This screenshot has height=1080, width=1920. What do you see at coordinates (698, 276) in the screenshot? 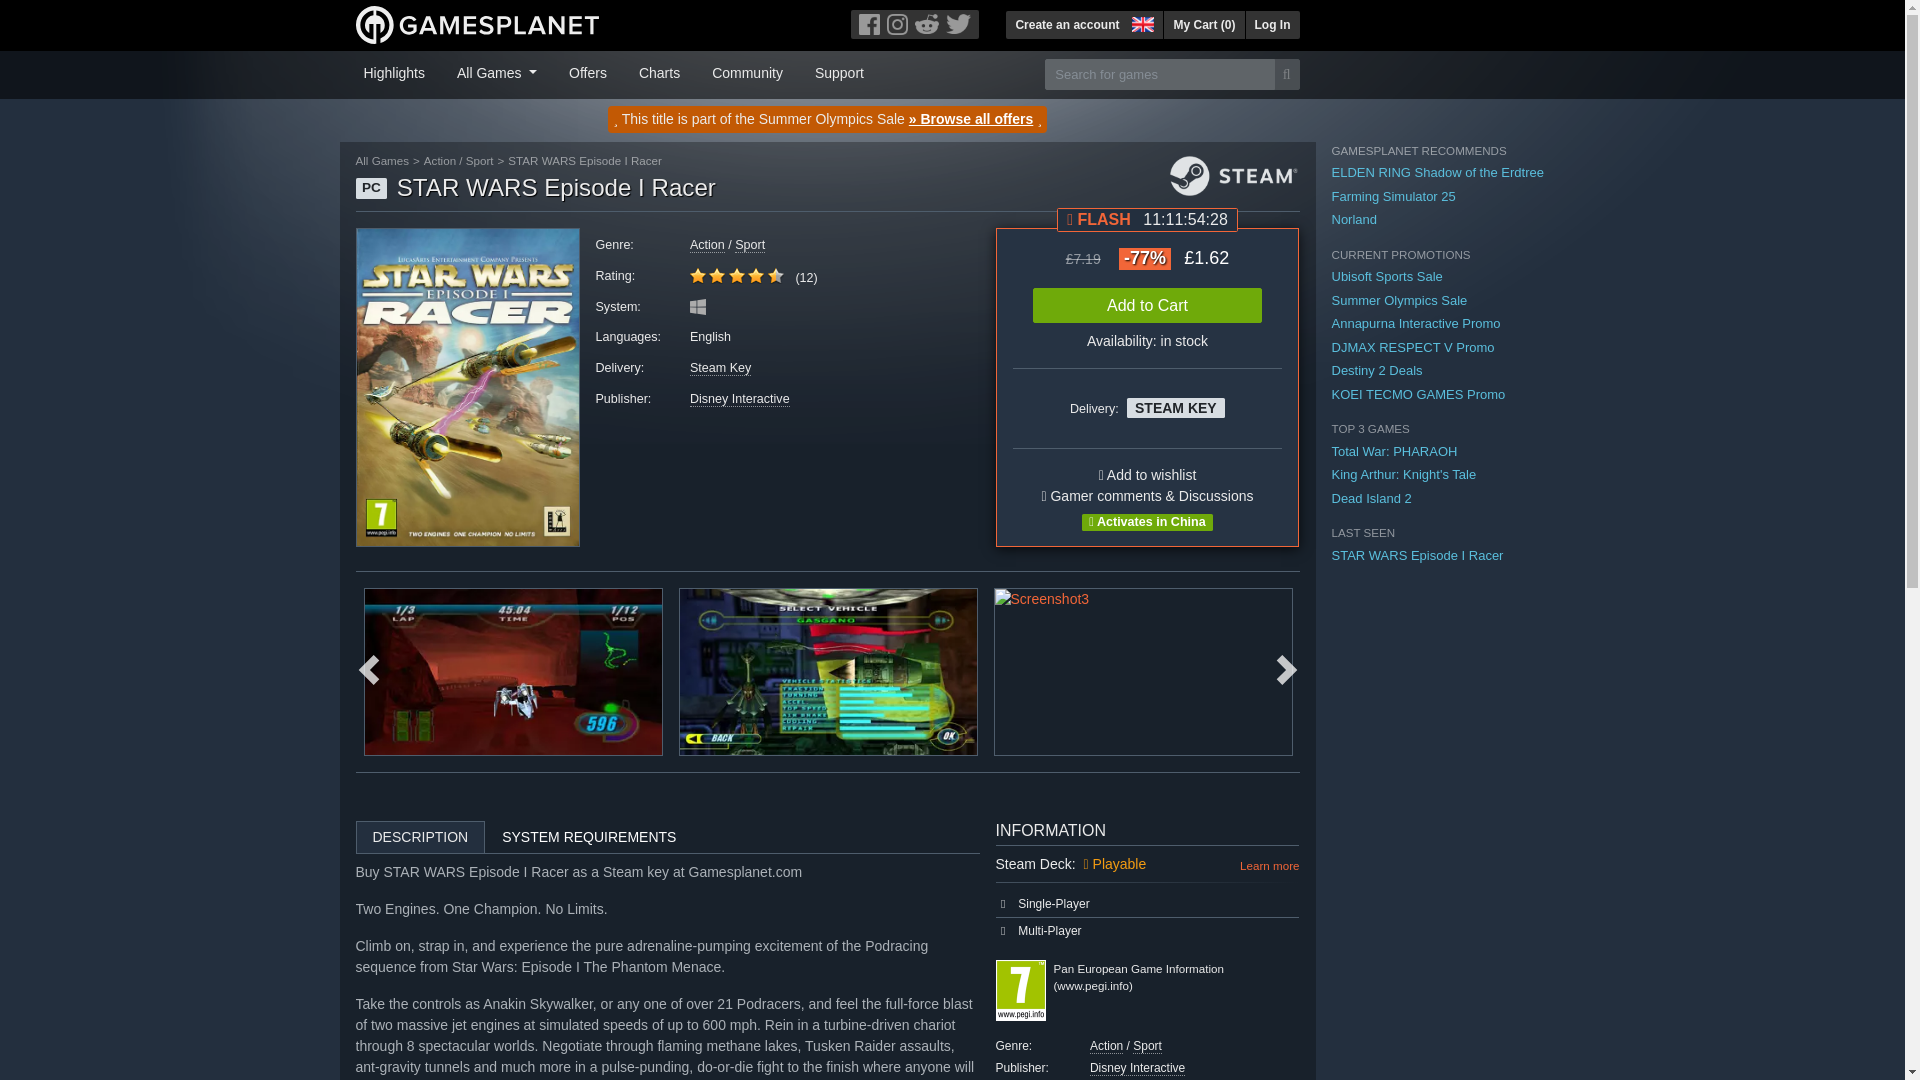
I see `good` at bounding box center [698, 276].